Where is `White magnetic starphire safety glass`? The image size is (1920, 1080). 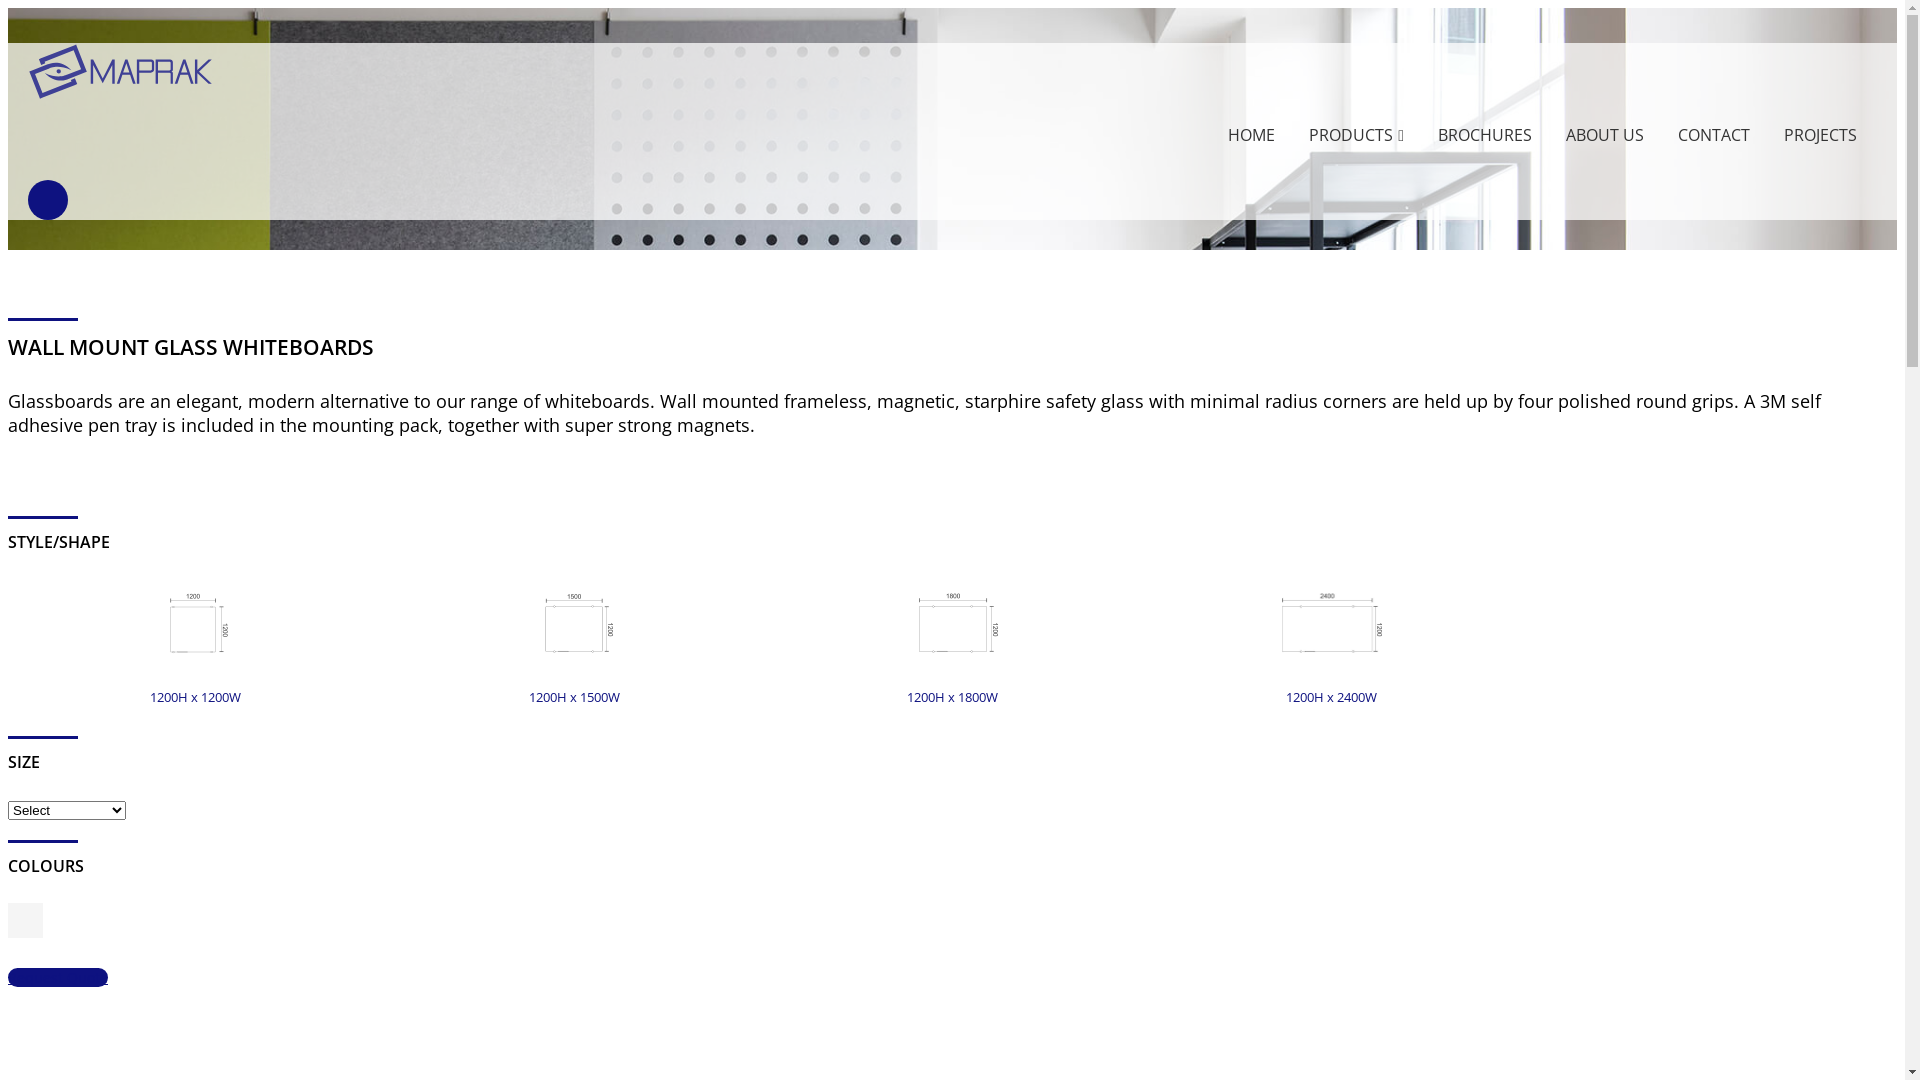 White magnetic starphire safety glass is located at coordinates (26, 920).